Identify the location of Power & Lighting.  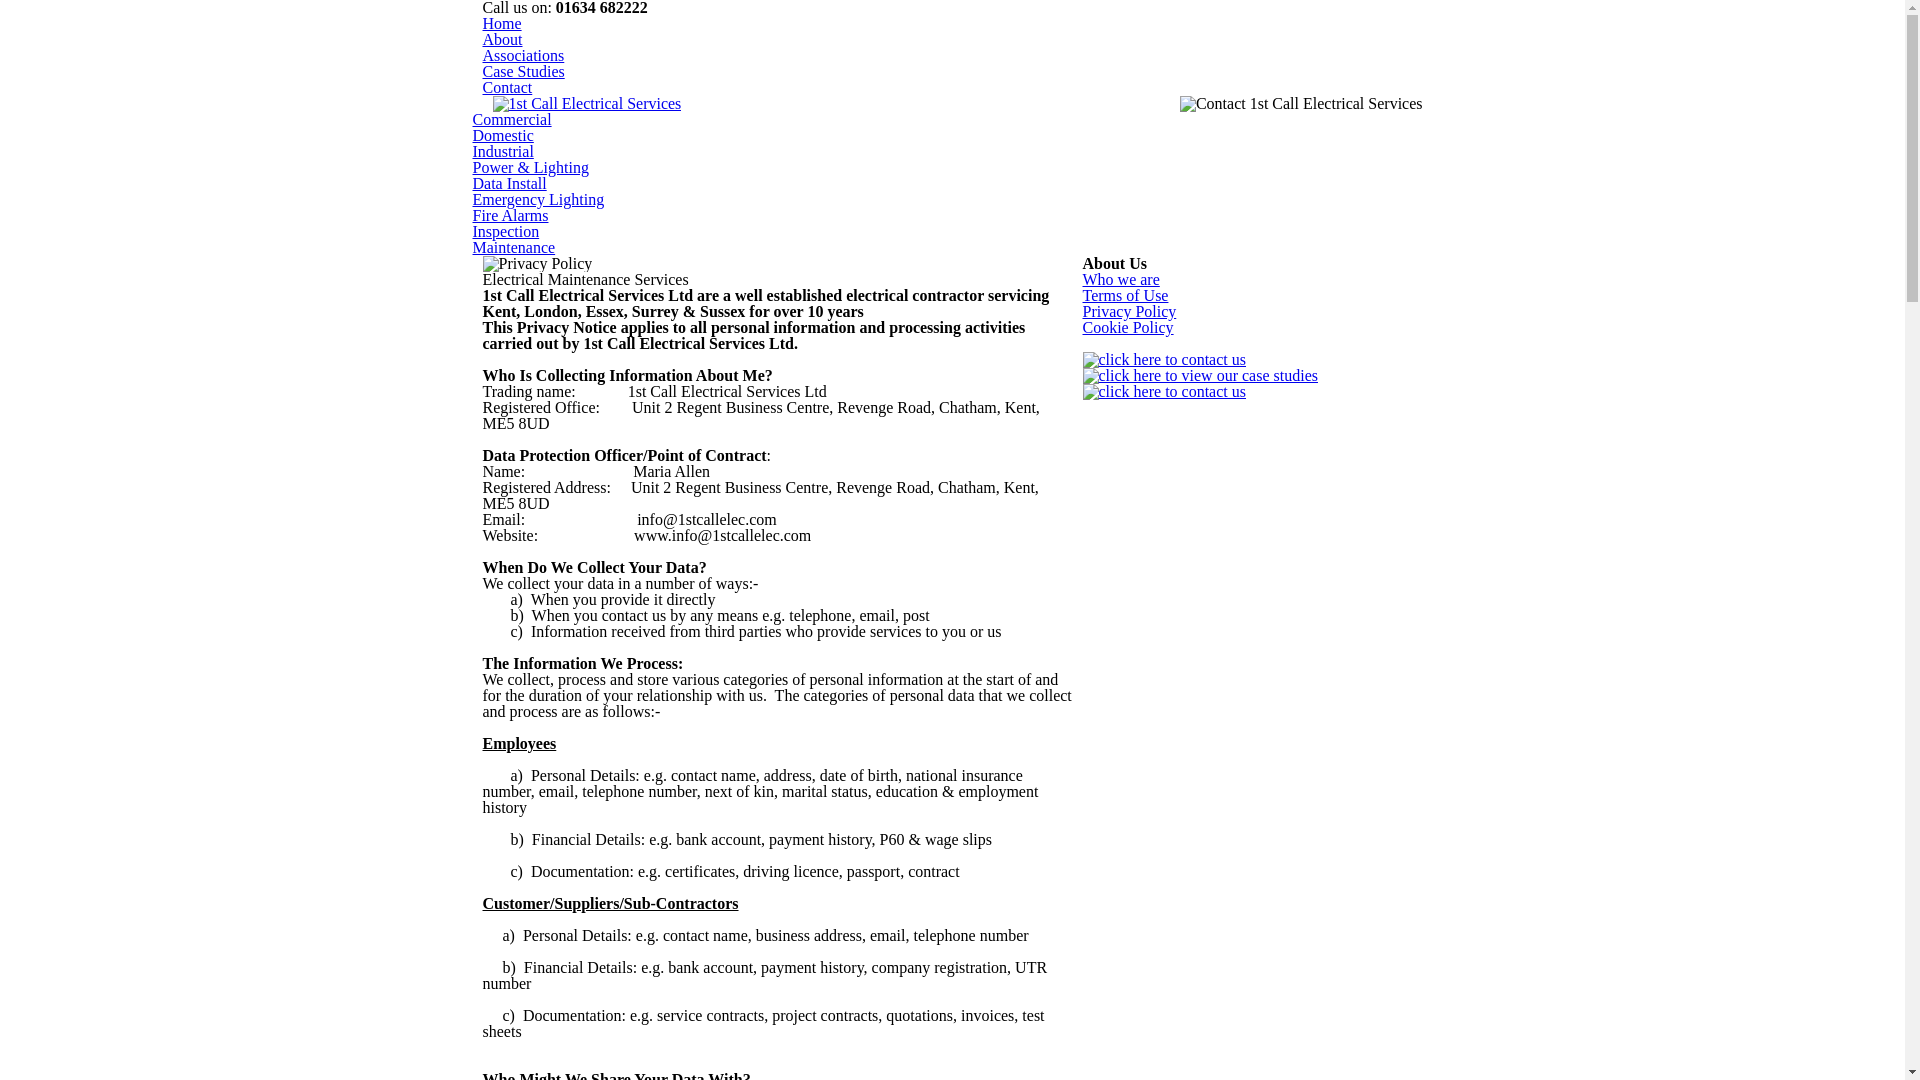
(530, 168).